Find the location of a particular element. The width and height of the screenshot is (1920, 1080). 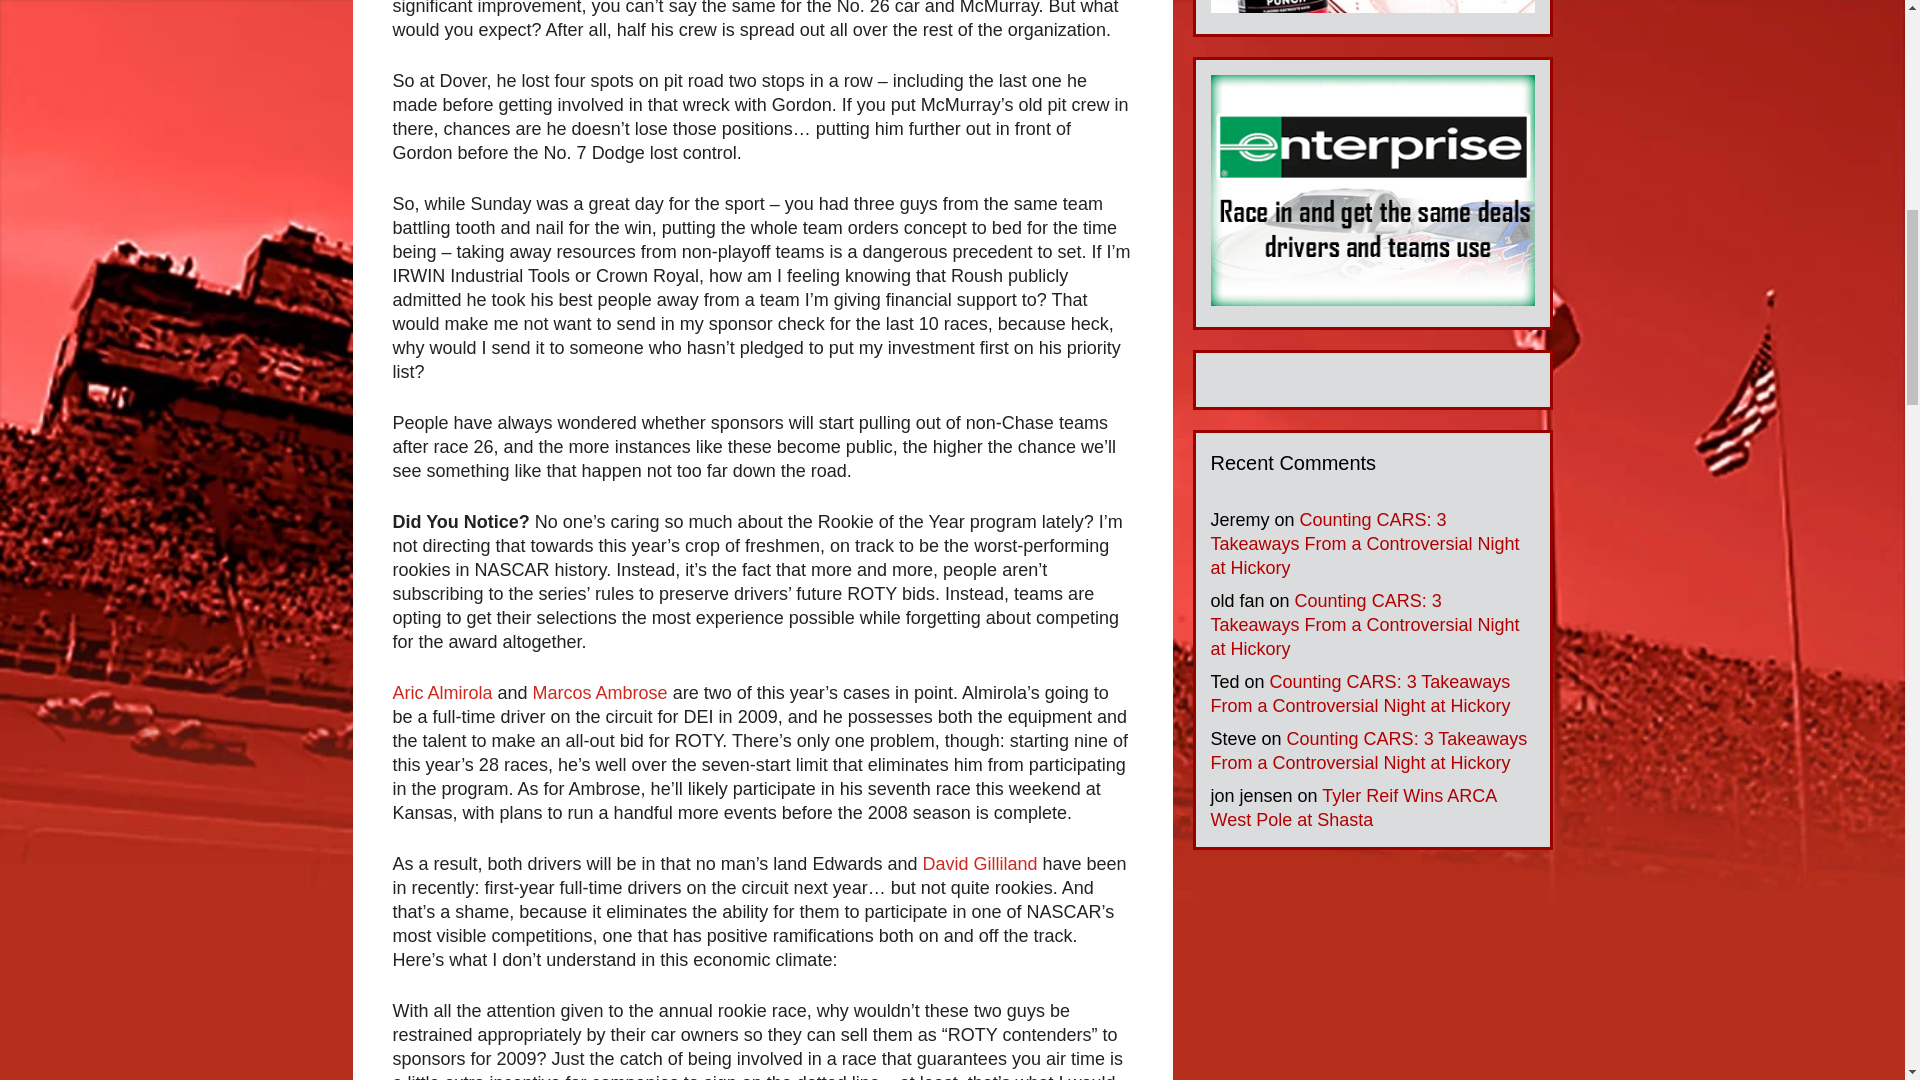

Aric Almirola is located at coordinates (441, 692).